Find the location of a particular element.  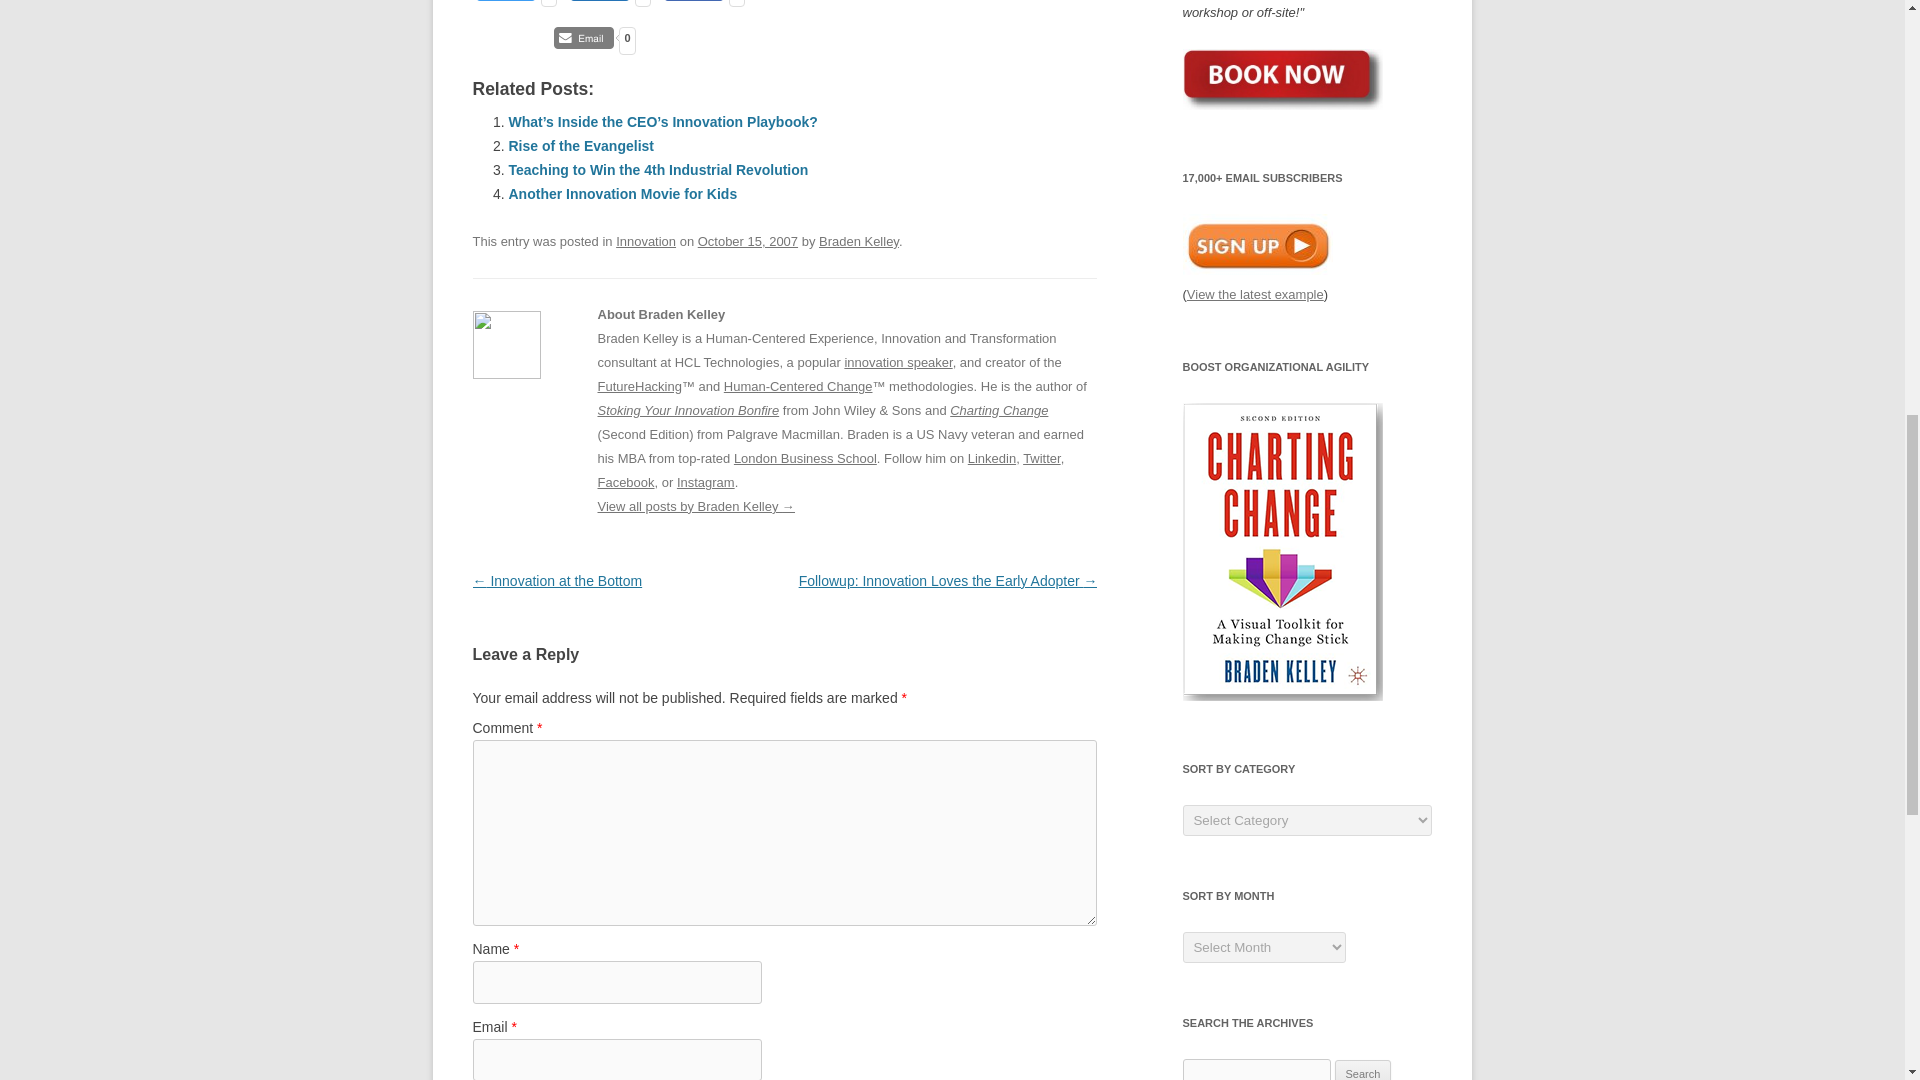

Rise of the Evangelist is located at coordinates (580, 146).